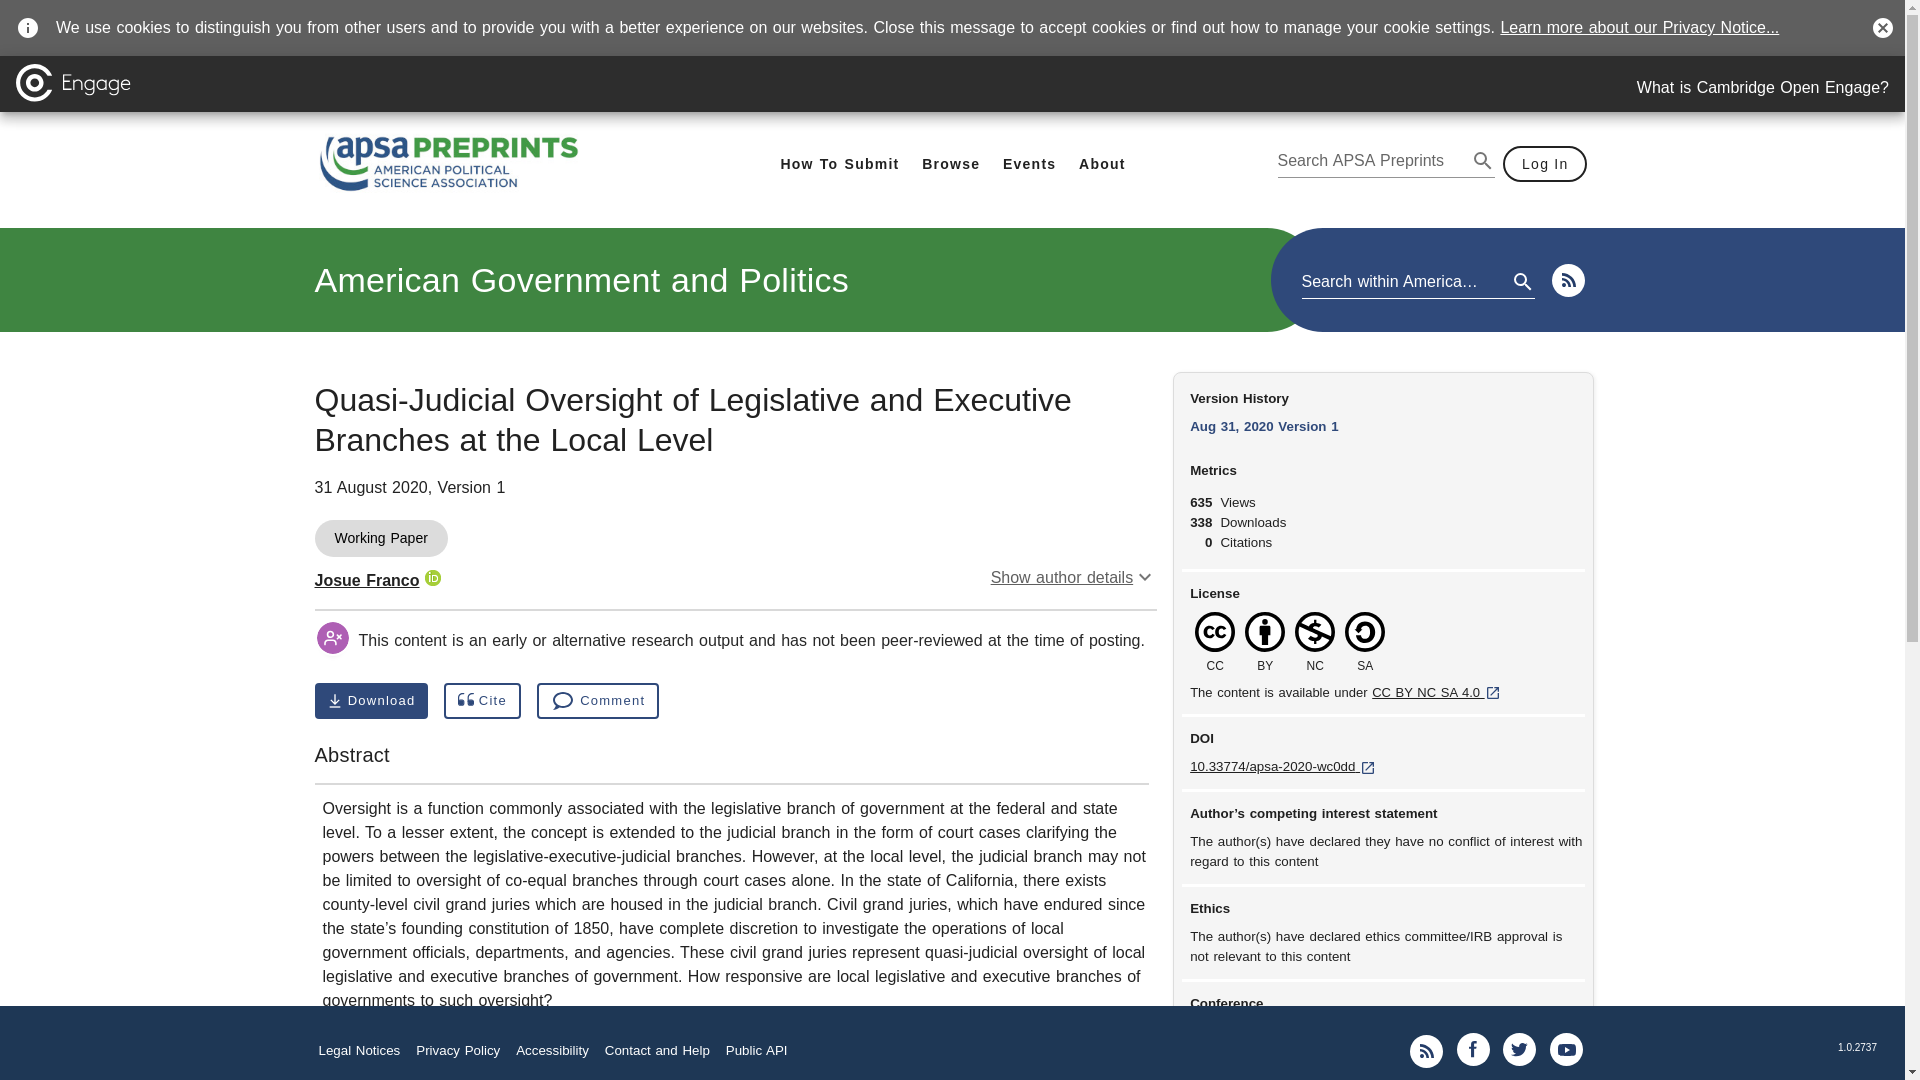  Describe the element at coordinates (1763, 88) in the screenshot. I see `What is Cambridge Open Engage?` at that location.